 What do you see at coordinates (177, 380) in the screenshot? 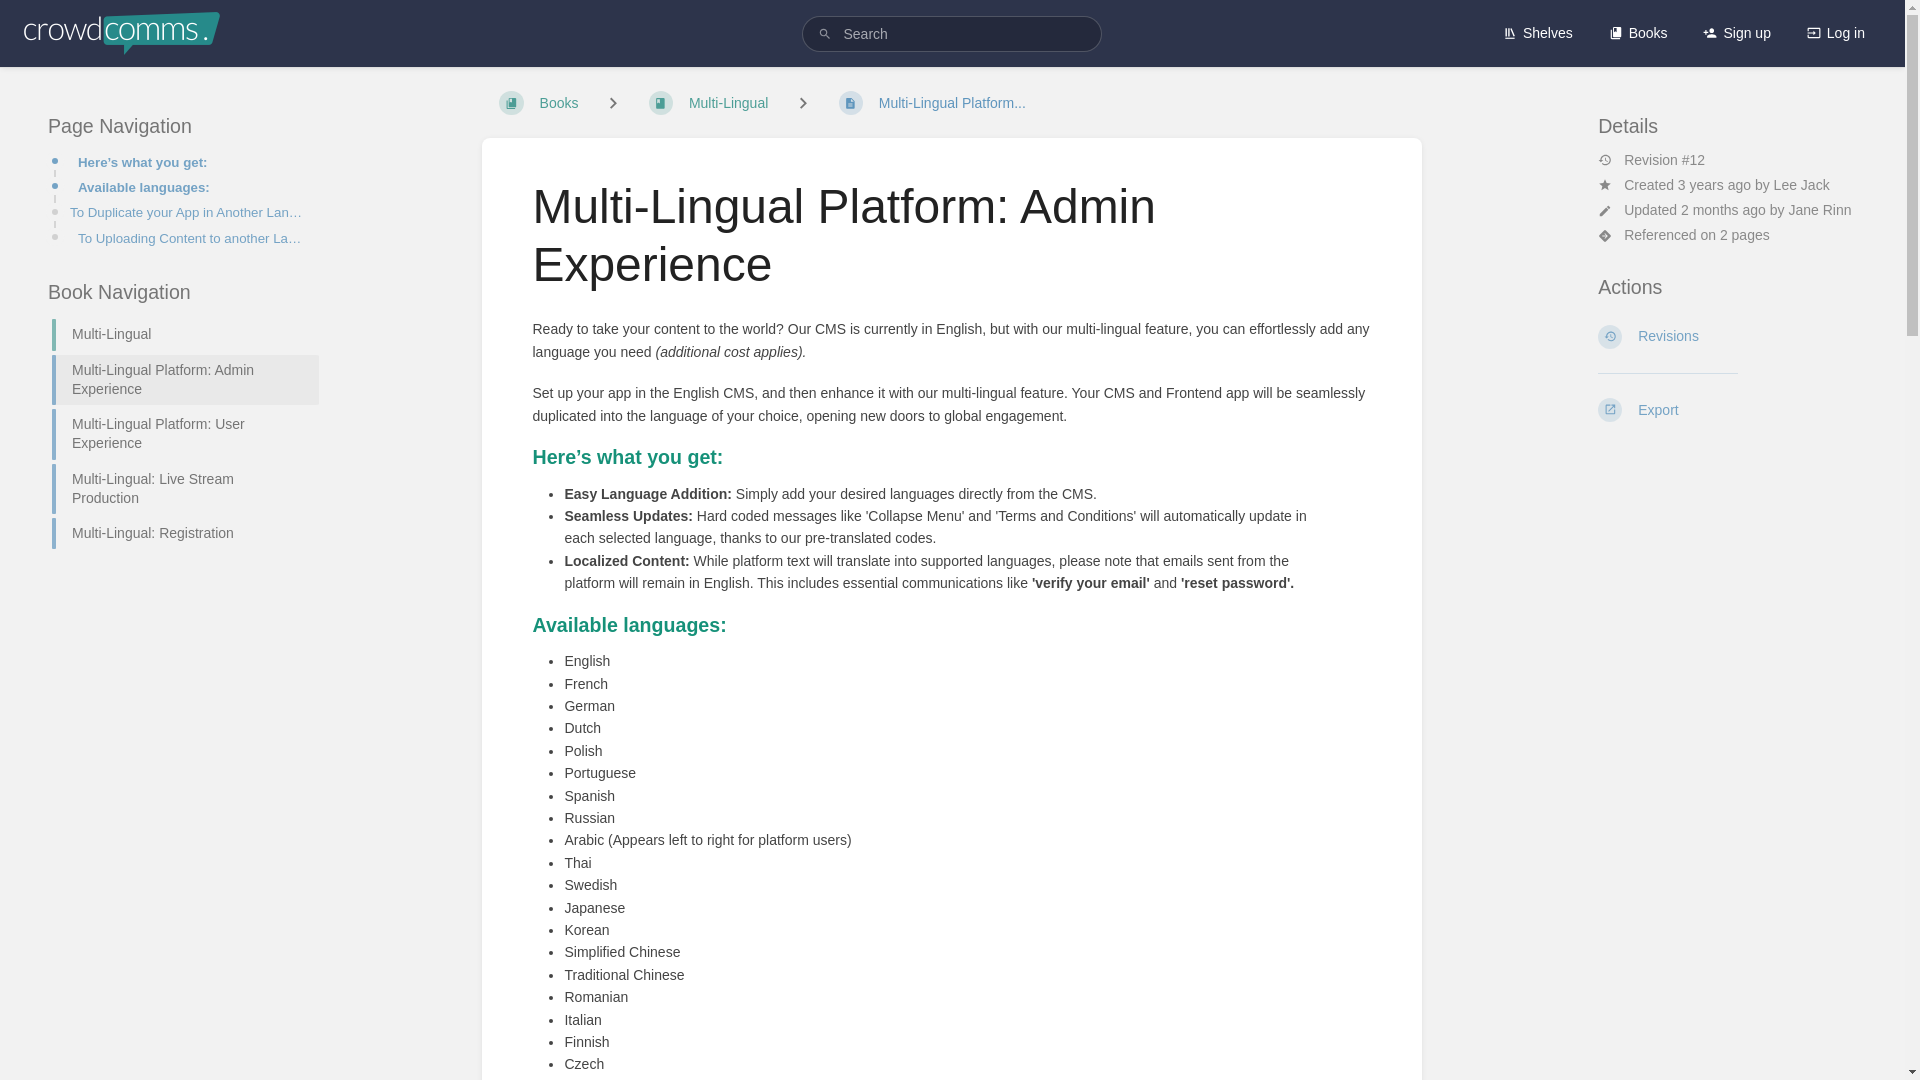
I see `Multi-Lingual Platform: Admin Experience` at bounding box center [177, 380].